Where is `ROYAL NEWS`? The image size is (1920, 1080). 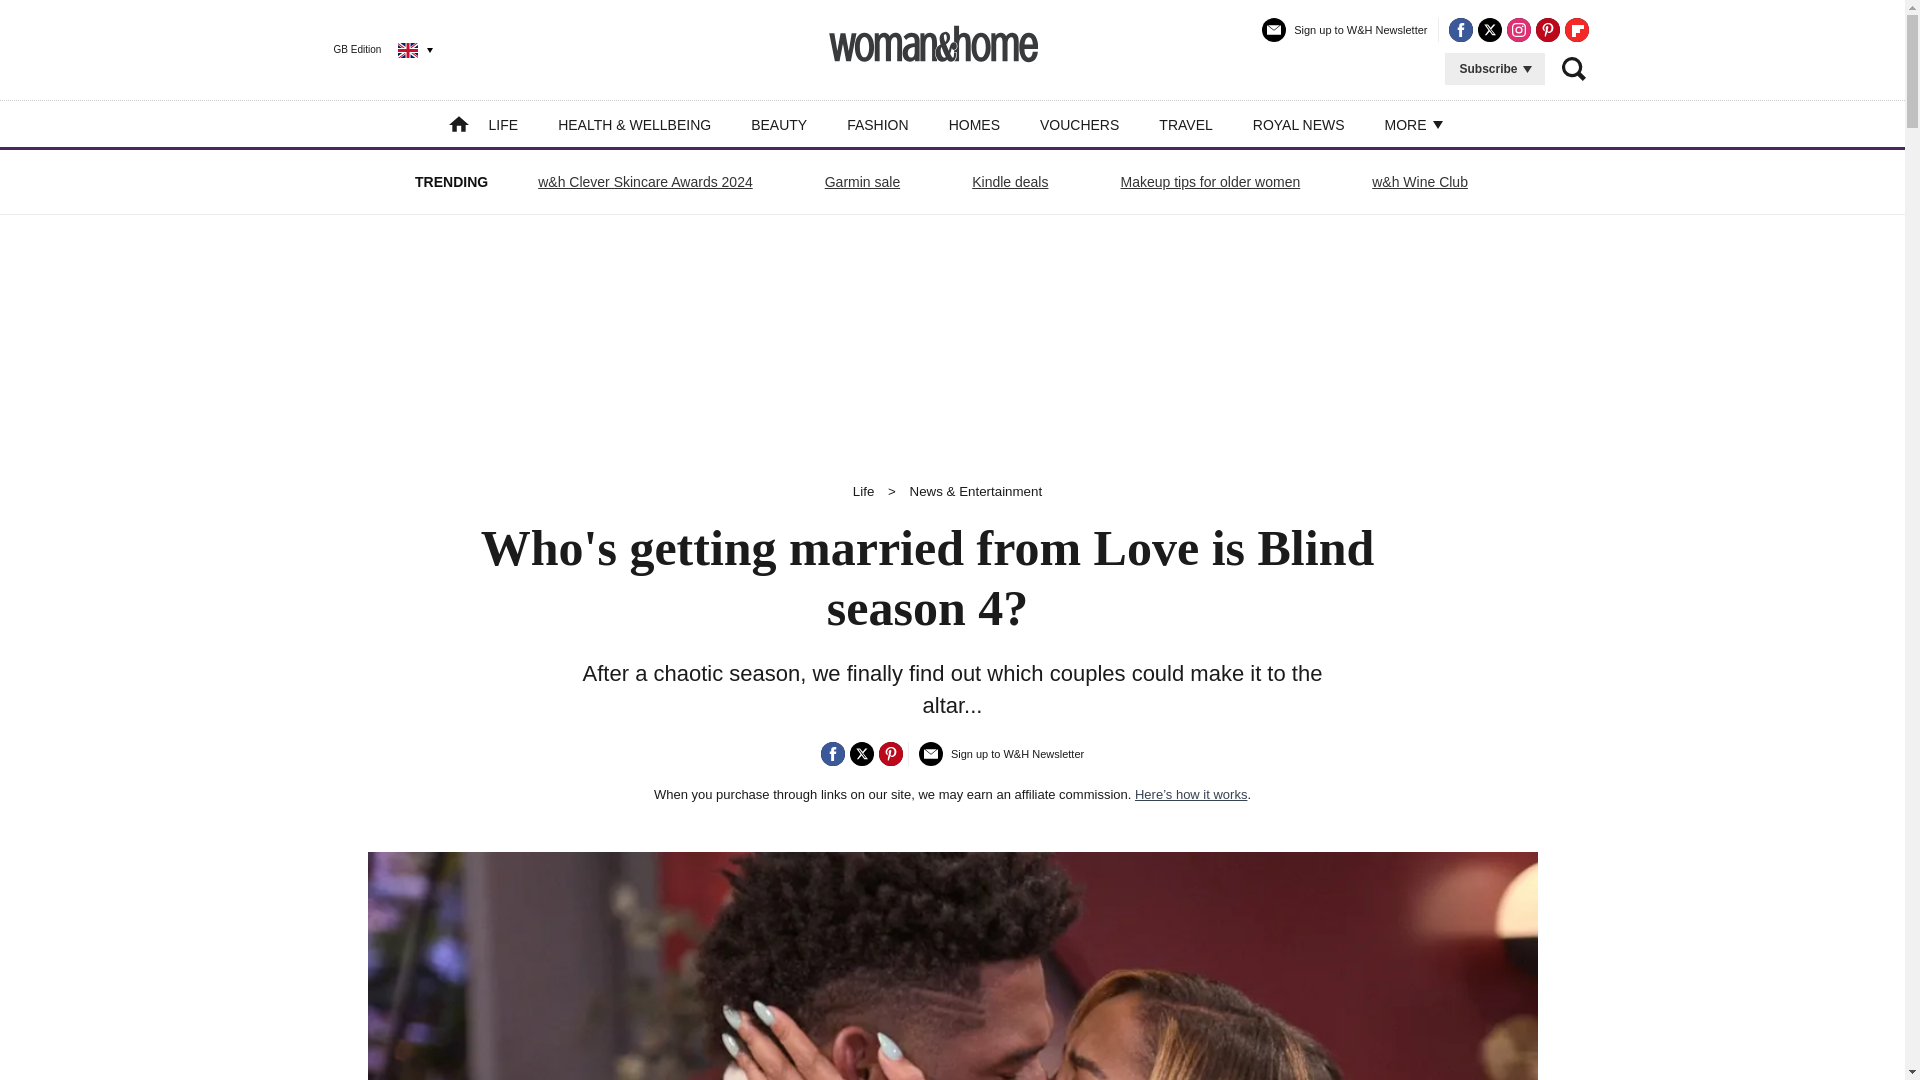 ROYAL NEWS is located at coordinates (1299, 124).